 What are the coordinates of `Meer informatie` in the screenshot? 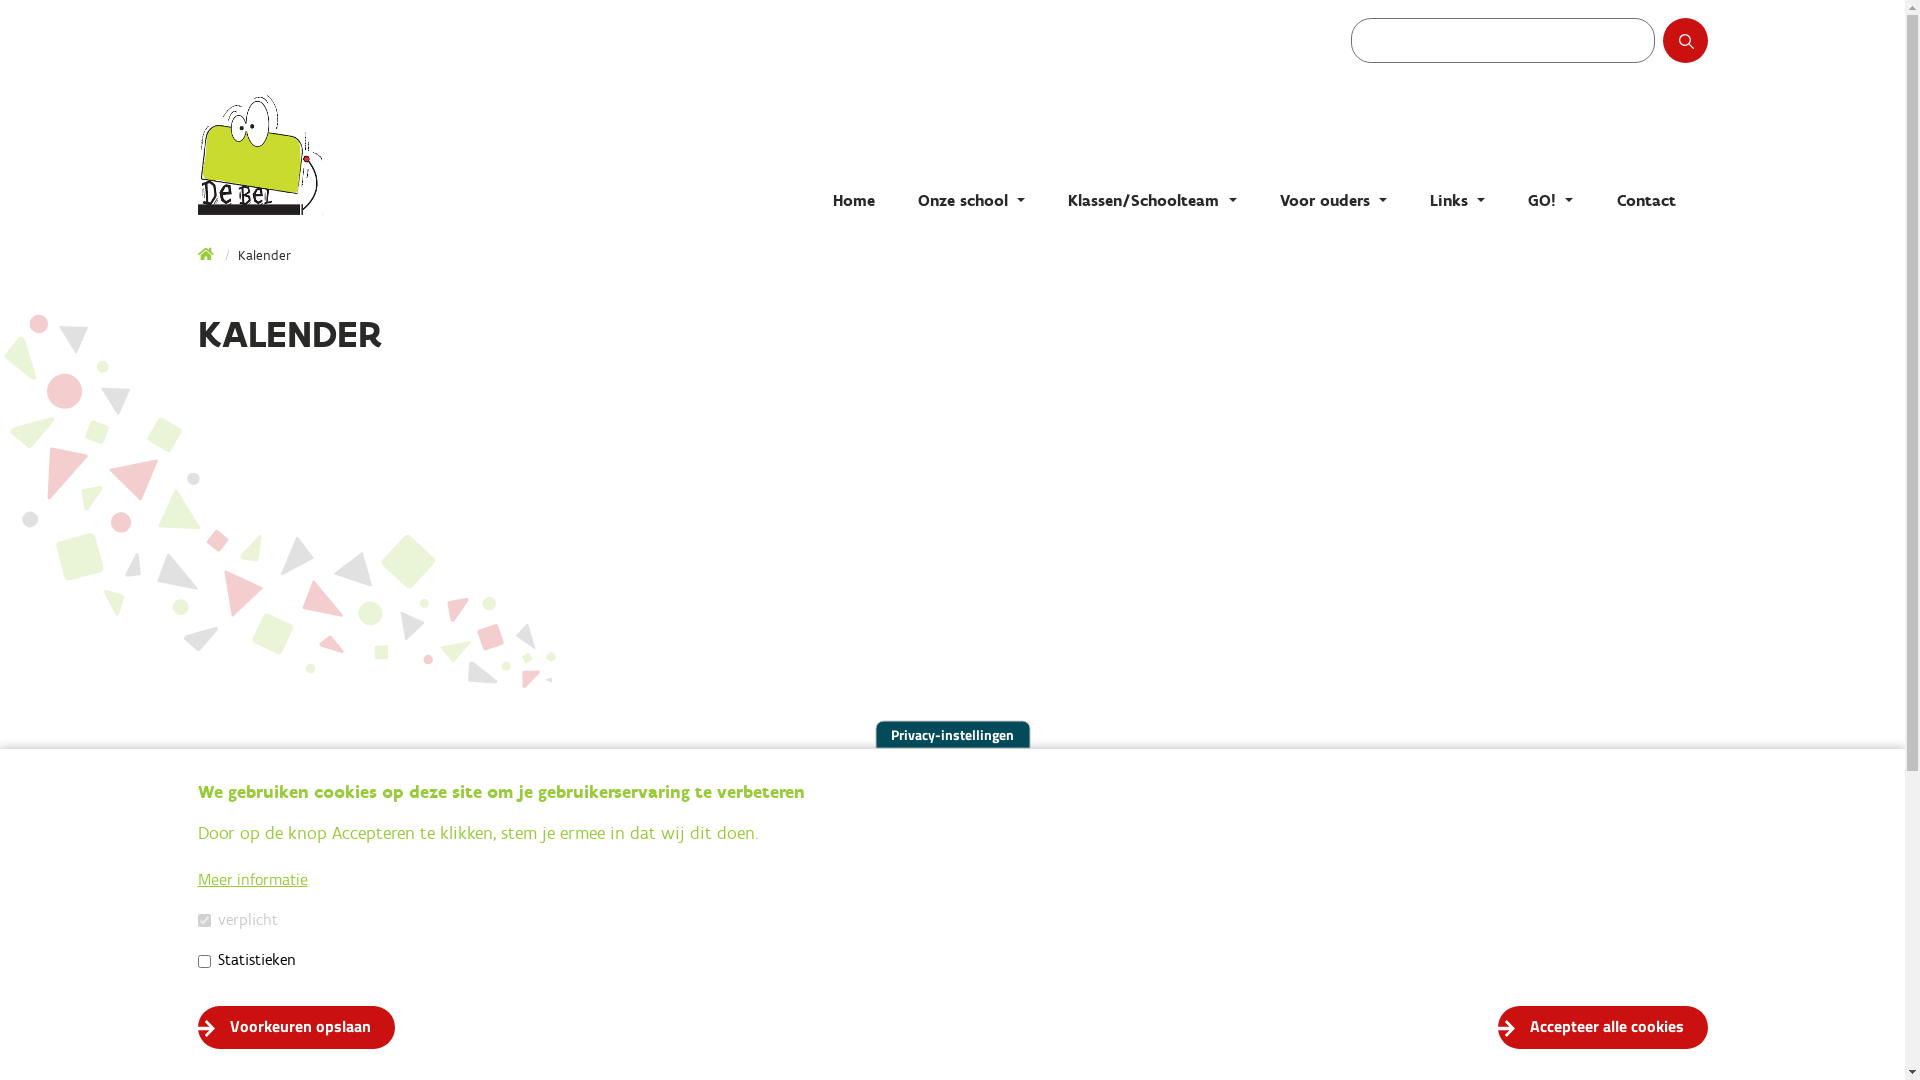 It's located at (253, 880).